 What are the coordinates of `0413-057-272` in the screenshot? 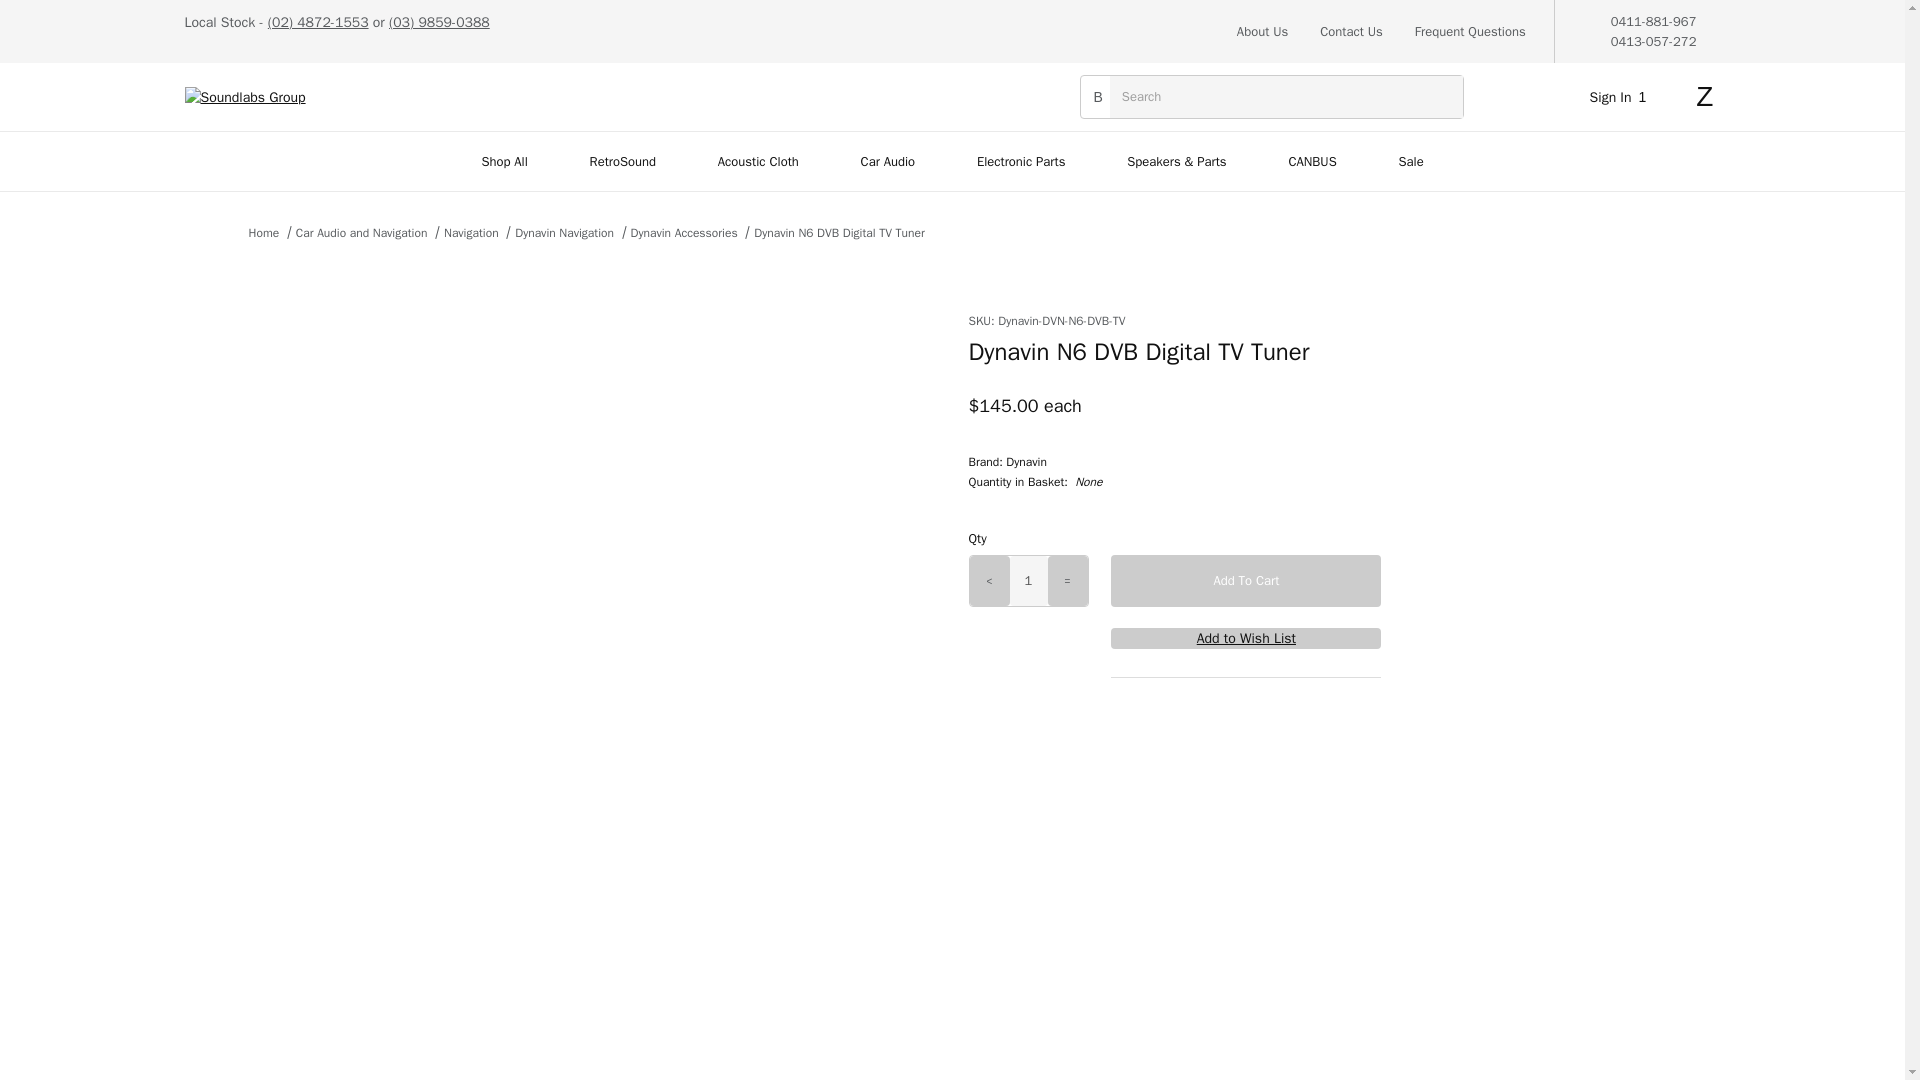 It's located at (1654, 40).